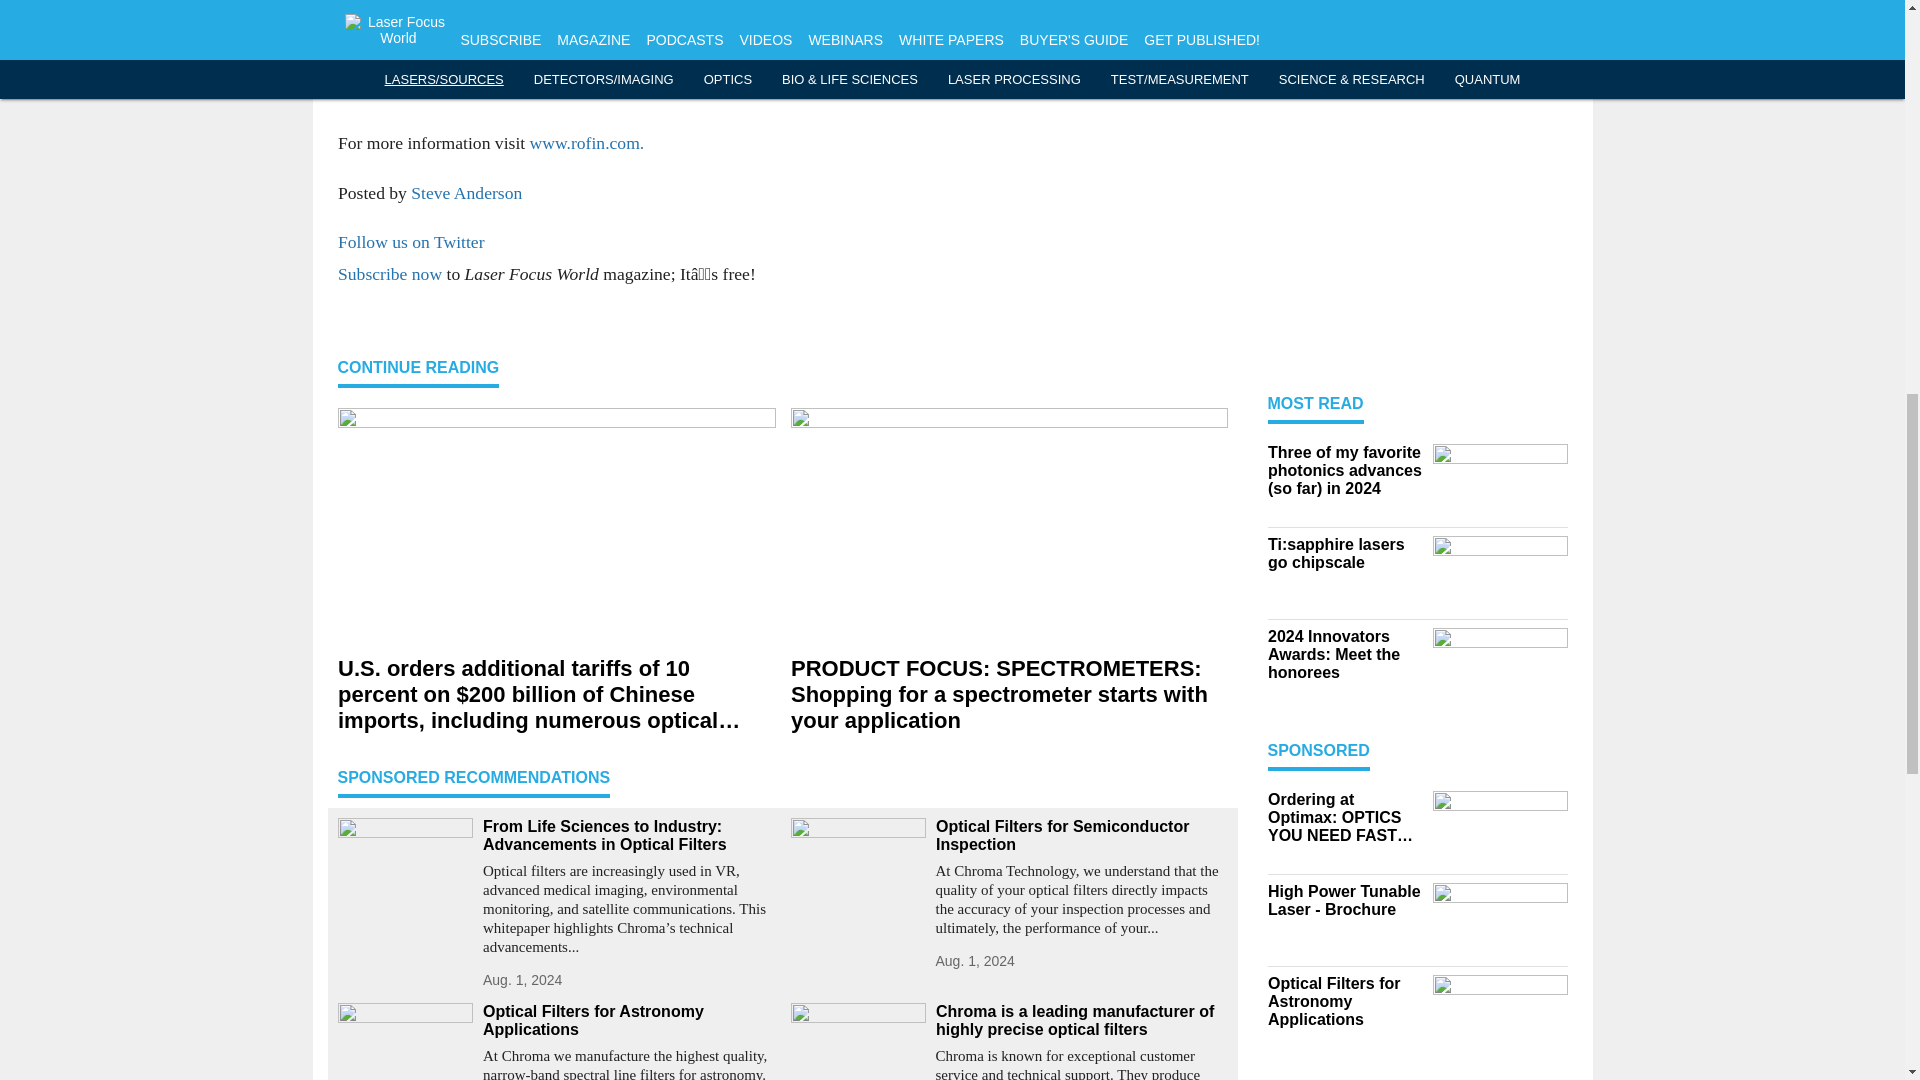  Describe the element at coordinates (389, 274) in the screenshot. I see `Subscribe now` at that location.